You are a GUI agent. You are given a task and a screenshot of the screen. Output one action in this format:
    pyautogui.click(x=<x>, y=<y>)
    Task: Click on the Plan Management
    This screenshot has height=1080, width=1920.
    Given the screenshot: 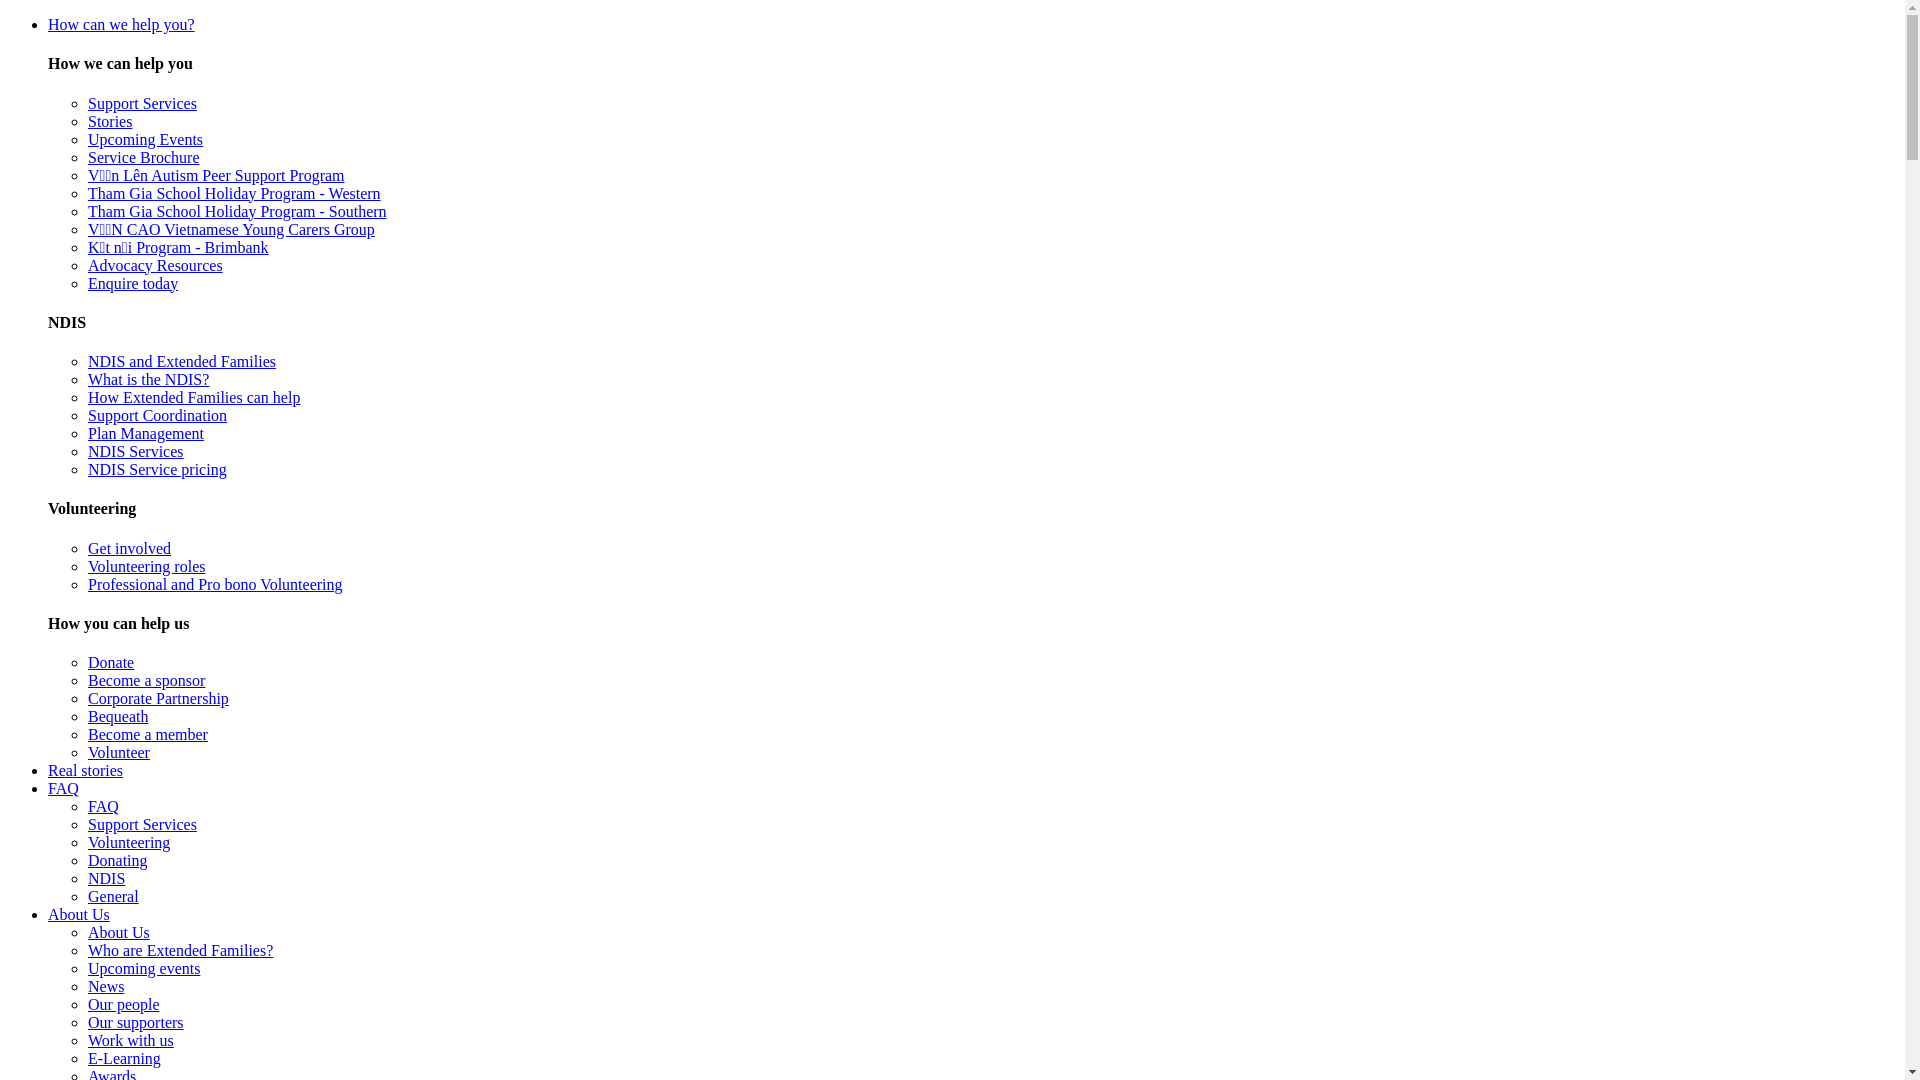 What is the action you would take?
    pyautogui.click(x=146, y=434)
    